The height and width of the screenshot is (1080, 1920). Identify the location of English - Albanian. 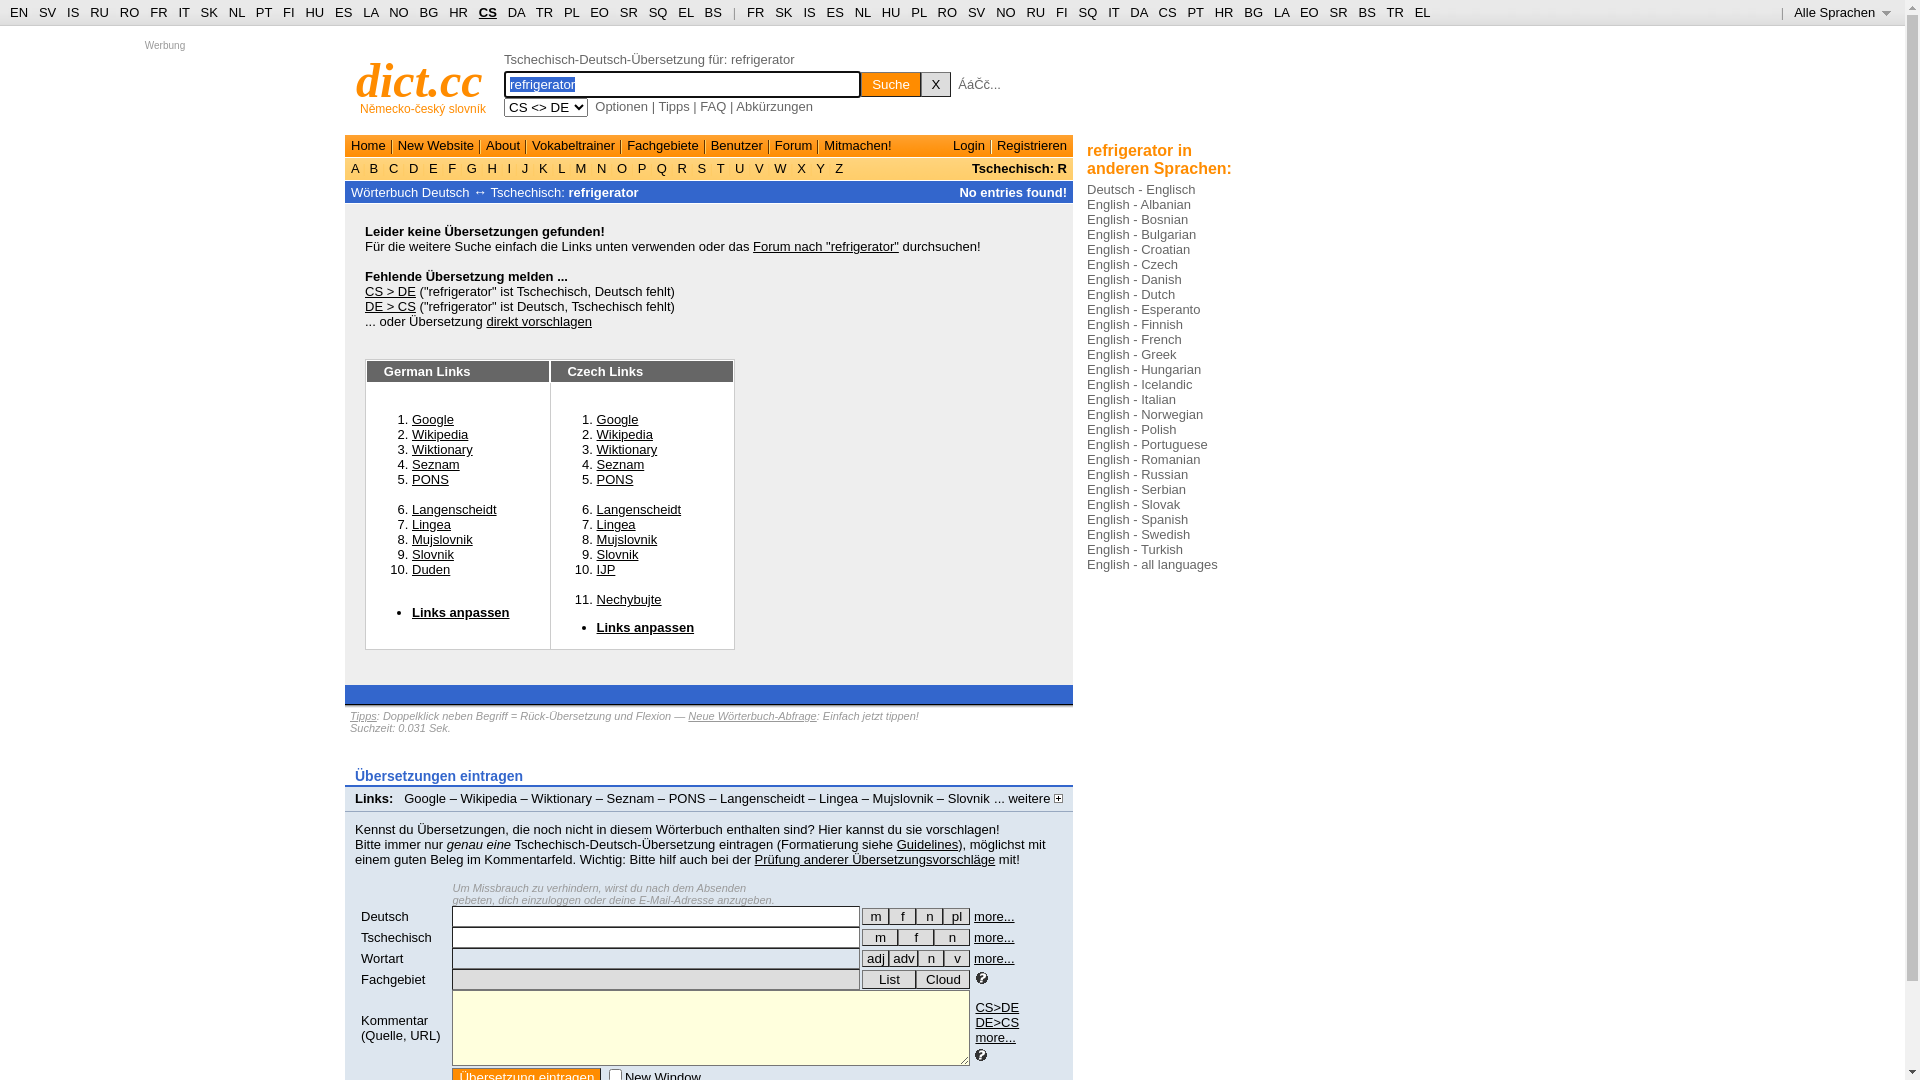
(1139, 204).